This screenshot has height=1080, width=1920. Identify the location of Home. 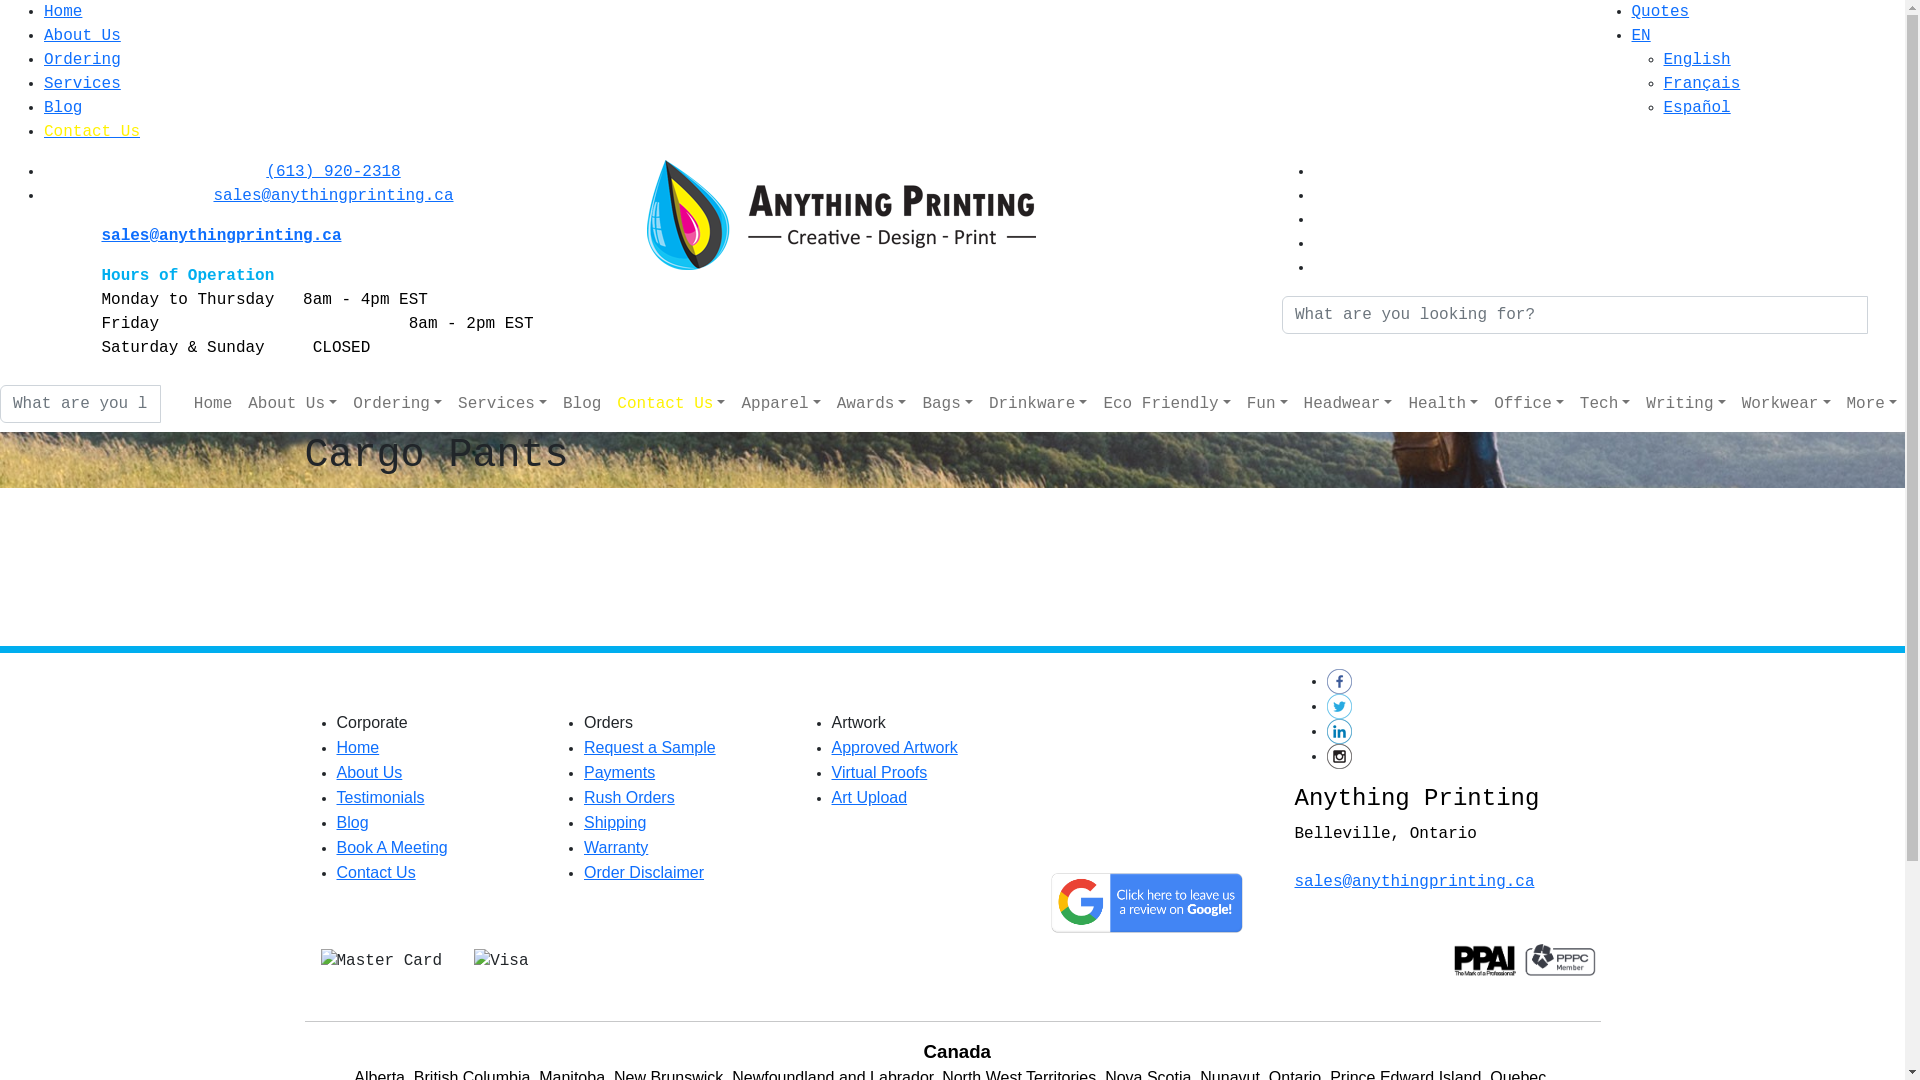
(63, 12).